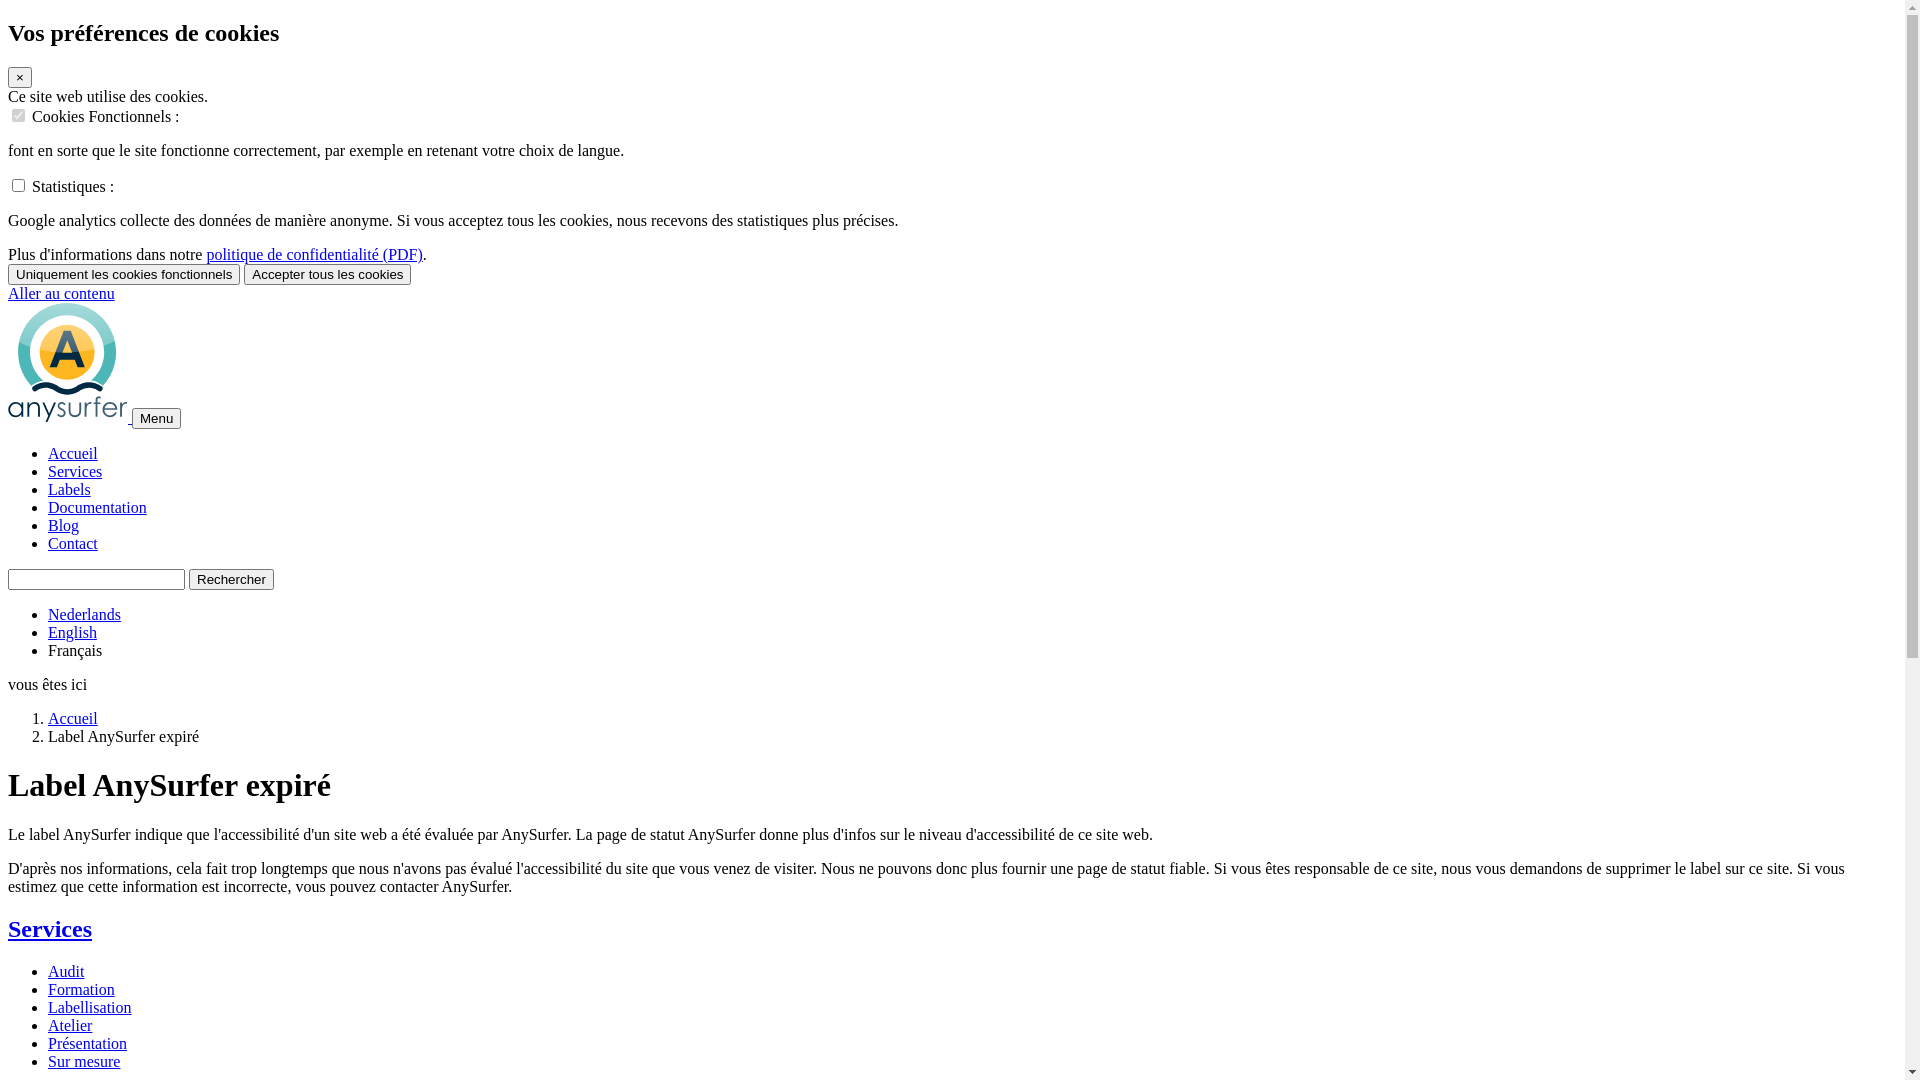 Image resolution: width=1920 pixels, height=1080 pixels. I want to click on Services, so click(75, 472).